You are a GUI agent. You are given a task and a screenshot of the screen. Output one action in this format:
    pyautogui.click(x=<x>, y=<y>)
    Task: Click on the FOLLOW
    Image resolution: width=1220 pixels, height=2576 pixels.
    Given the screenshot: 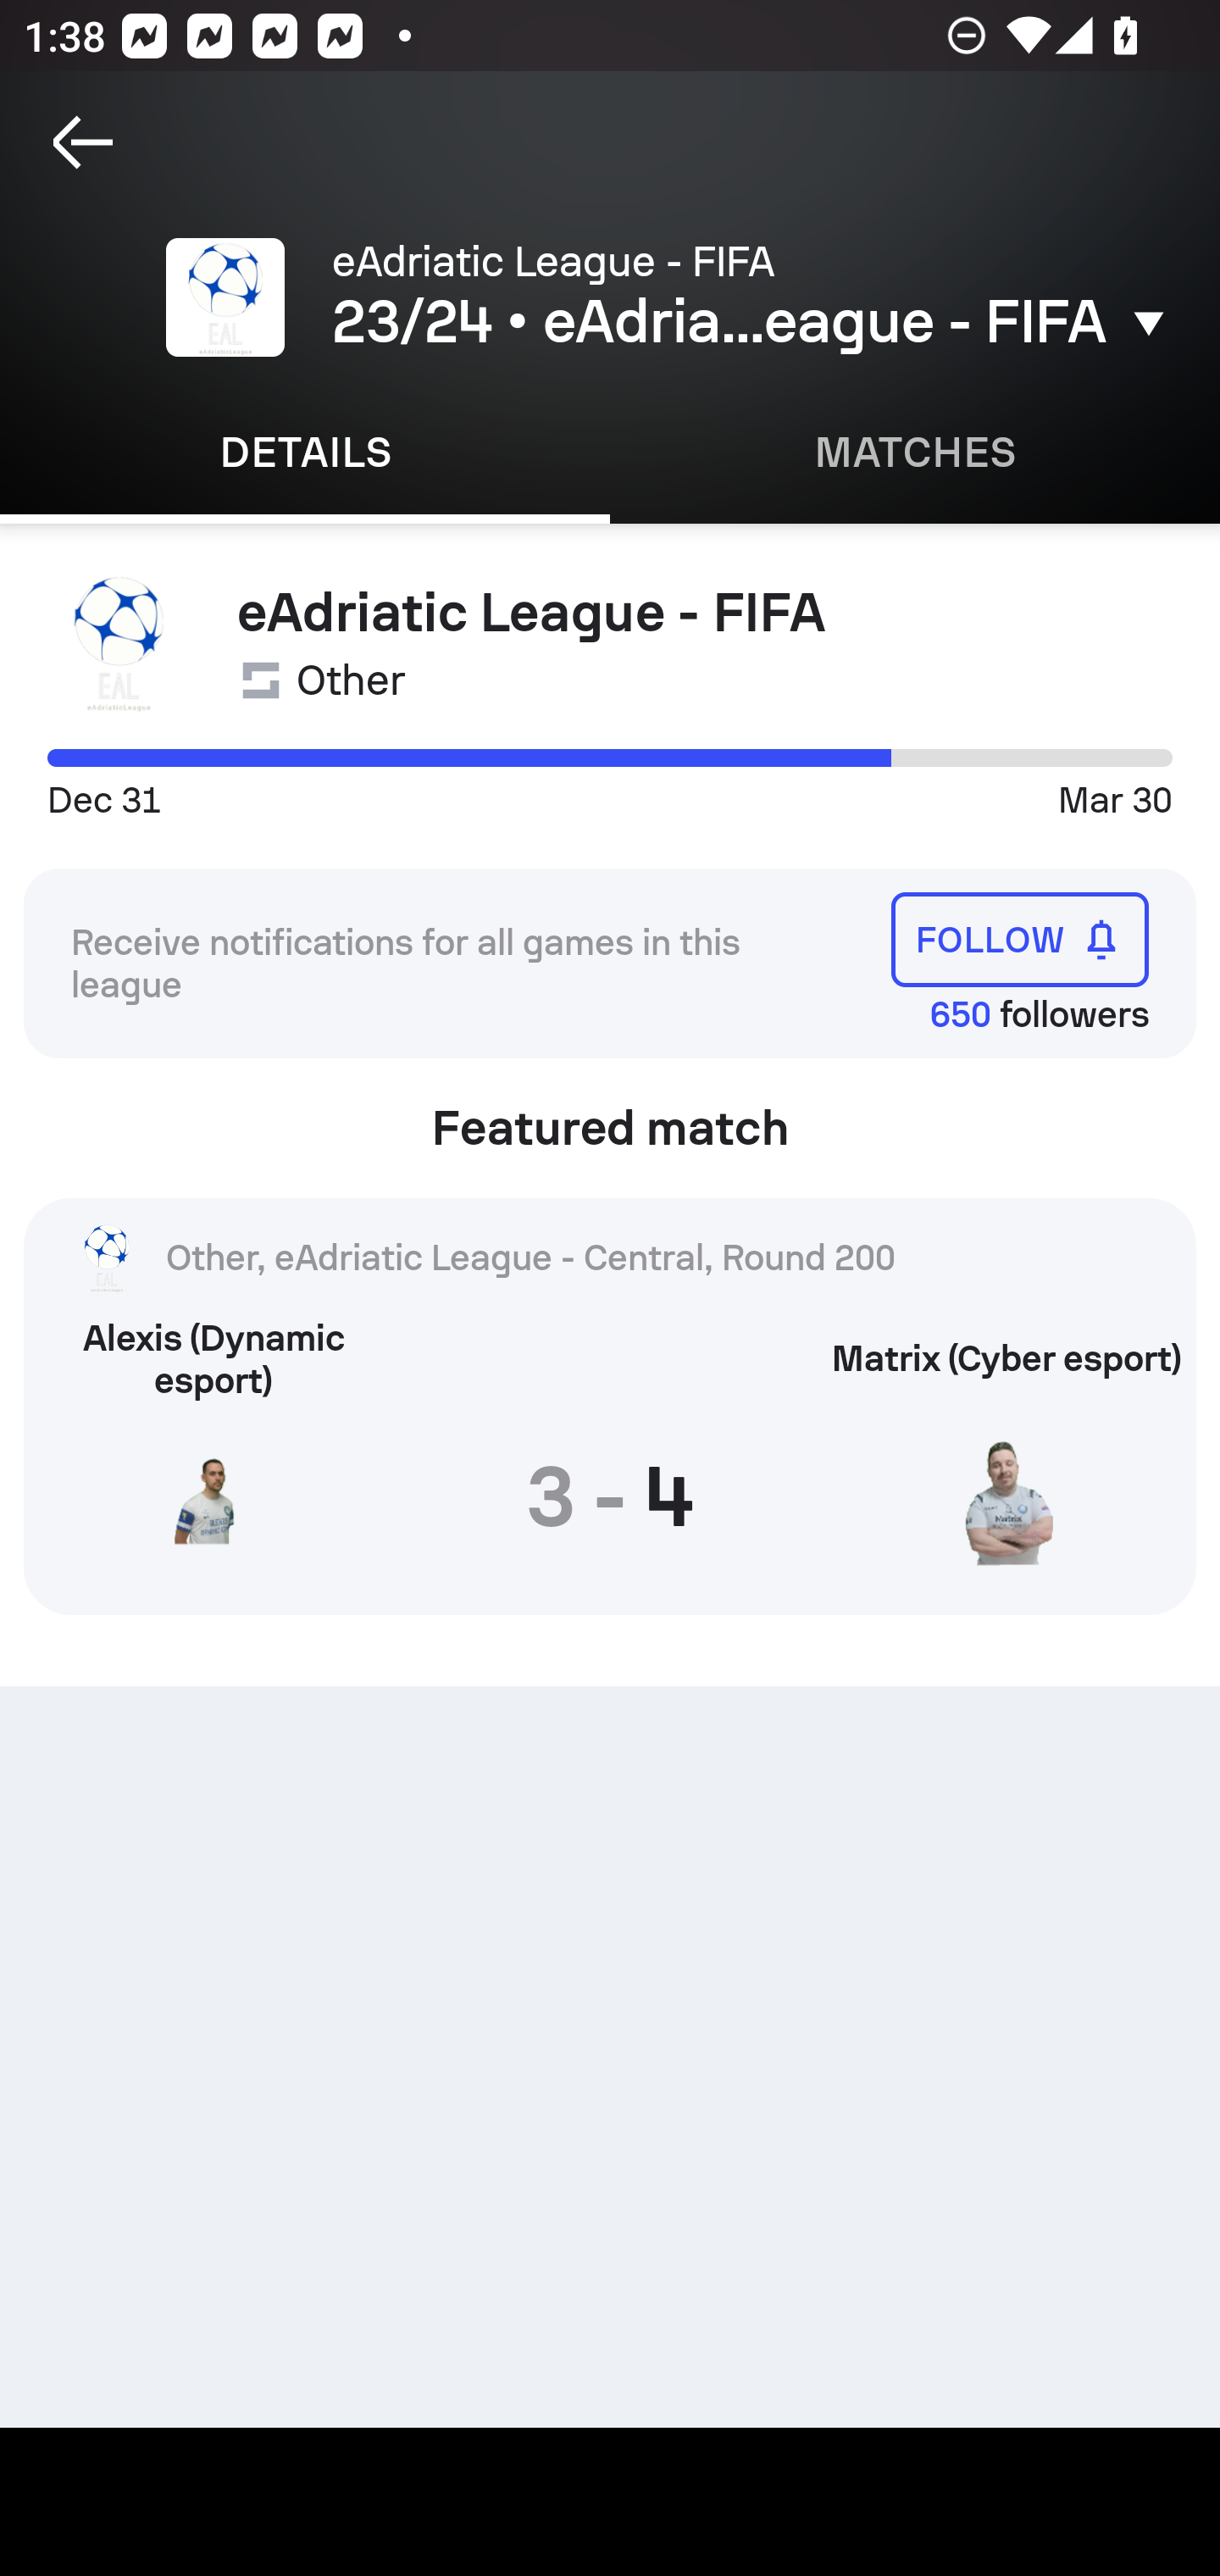 What is the action you would take?
    pyautogui.click(x=1020, y=939)
    